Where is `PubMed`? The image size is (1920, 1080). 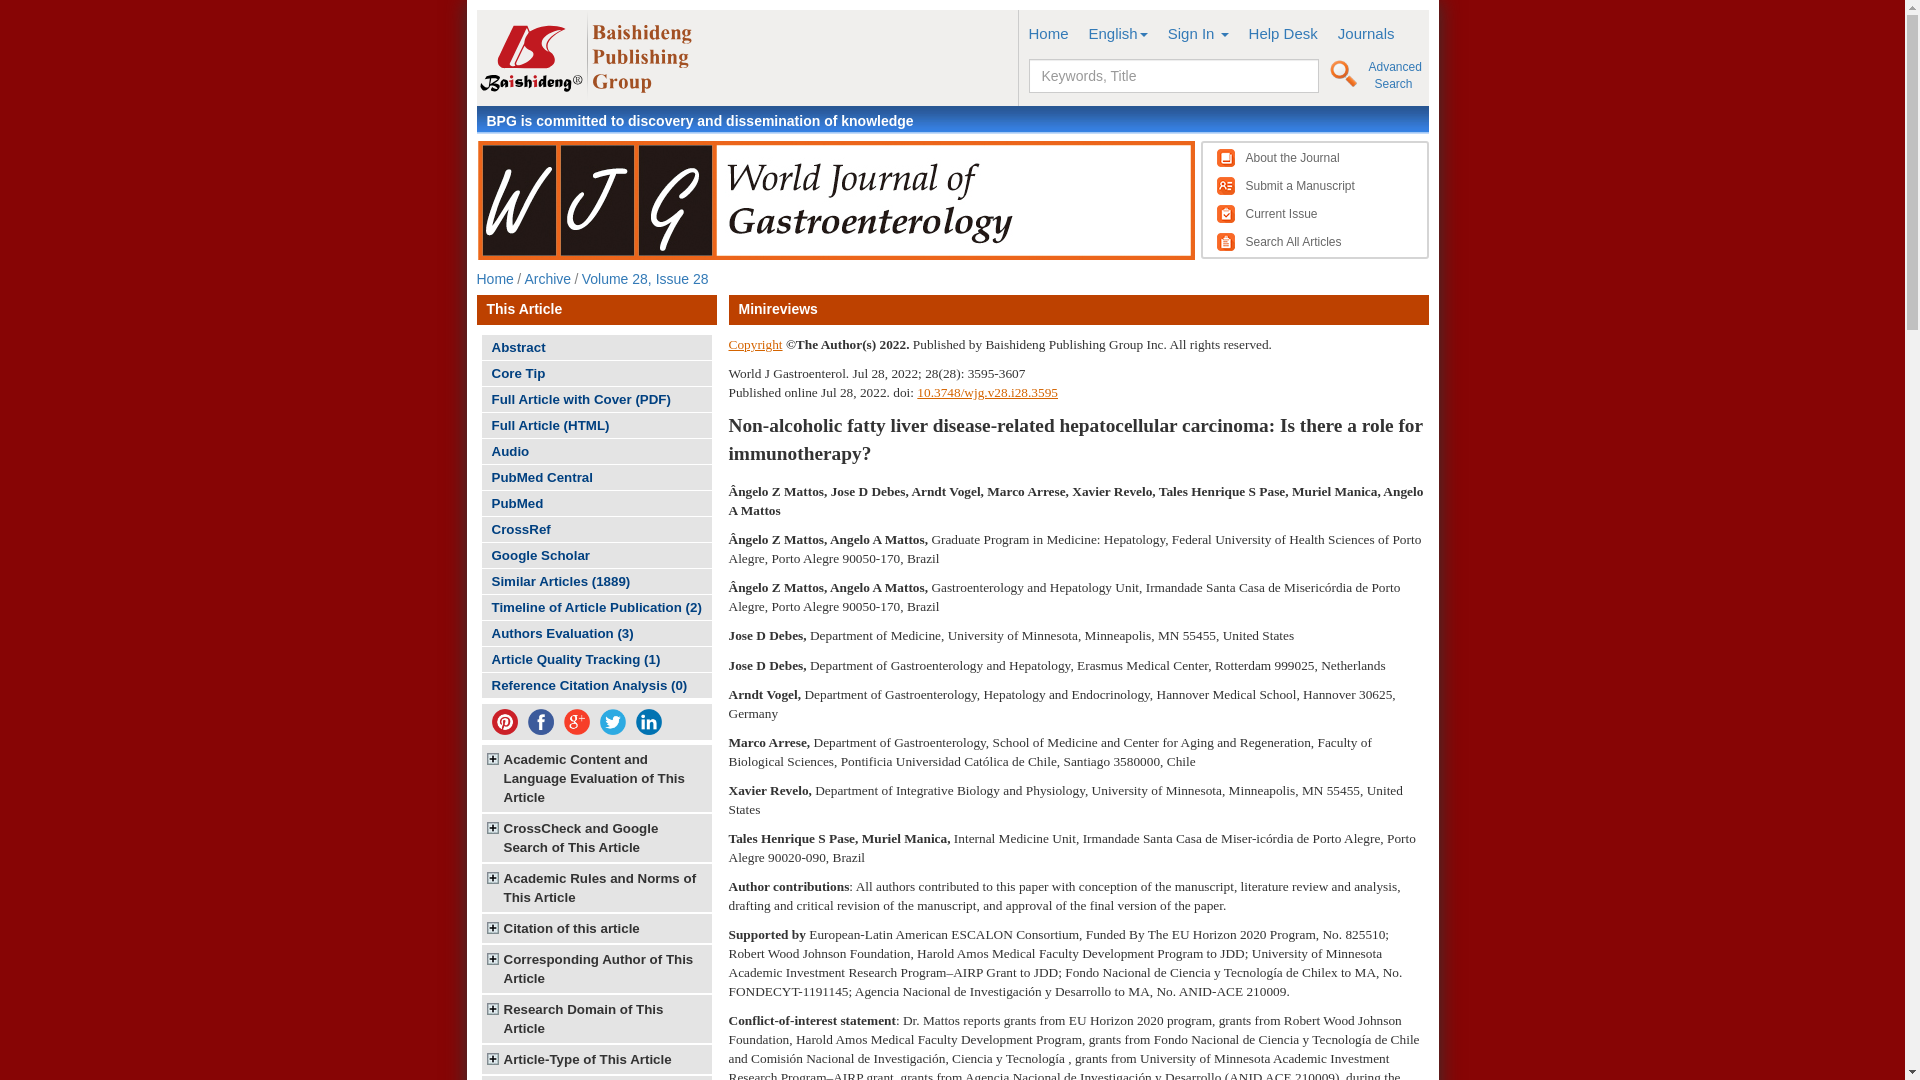 PubMed is located at coordinates (596, 504).